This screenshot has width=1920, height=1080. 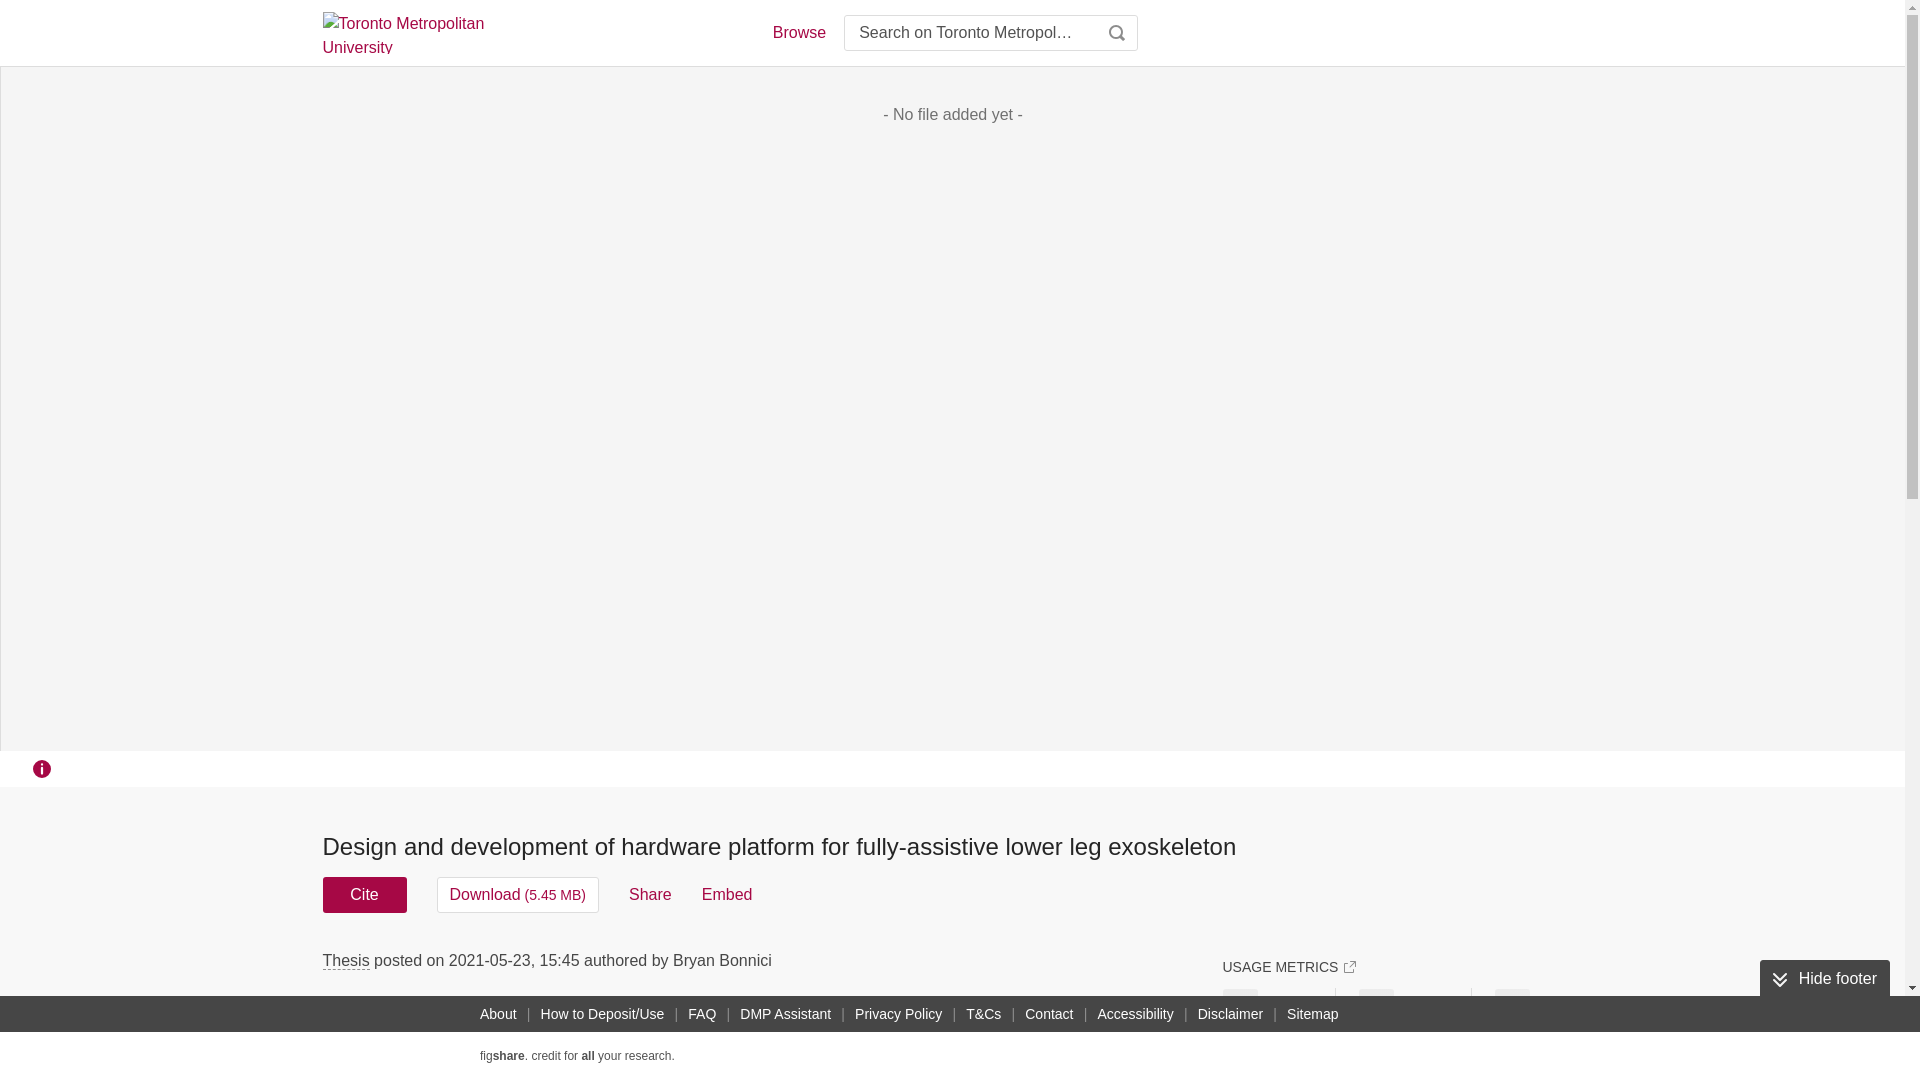 What do you see at coordinates (1288, 966) in the screenshot?
I see `USAGE METRICS` at bounding box center [1288, 966].